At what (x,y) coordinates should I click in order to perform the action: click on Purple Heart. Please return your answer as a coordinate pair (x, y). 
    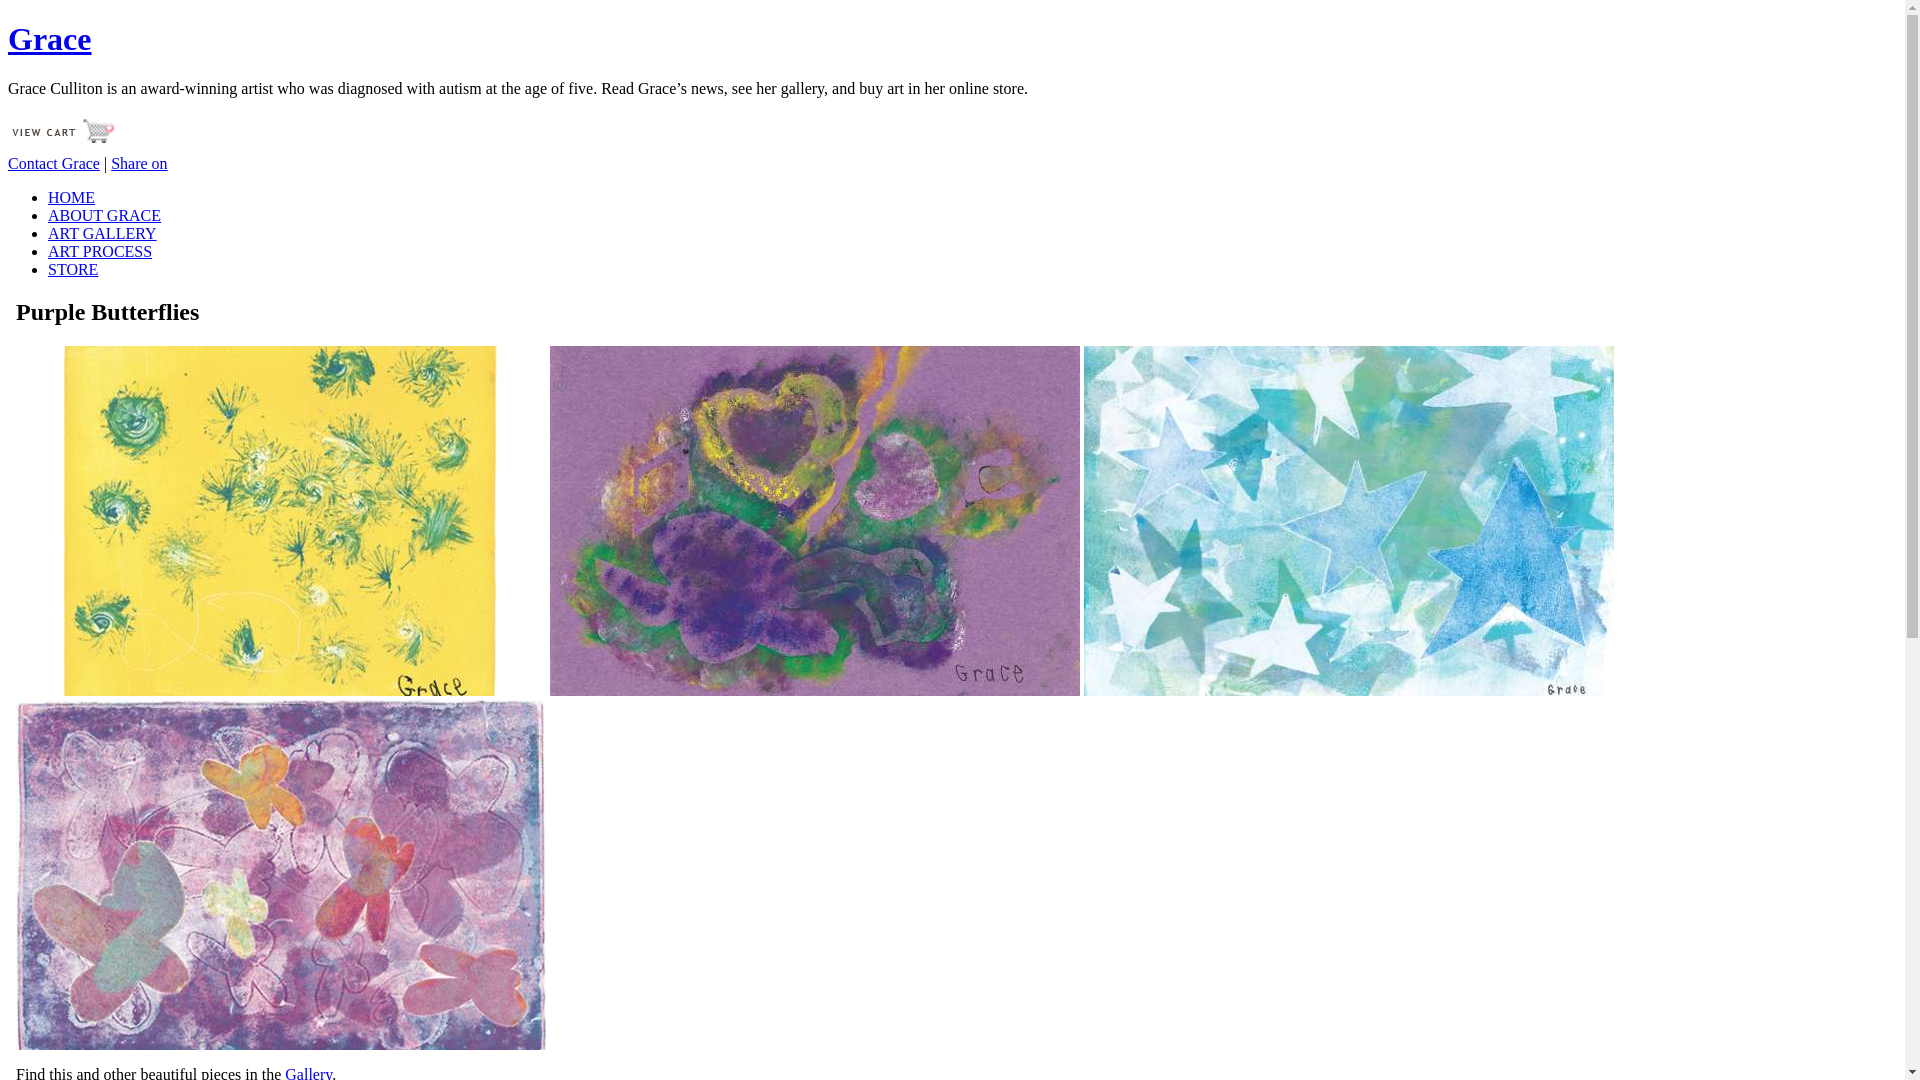
    Looking at the image, I should click on (815, 521).